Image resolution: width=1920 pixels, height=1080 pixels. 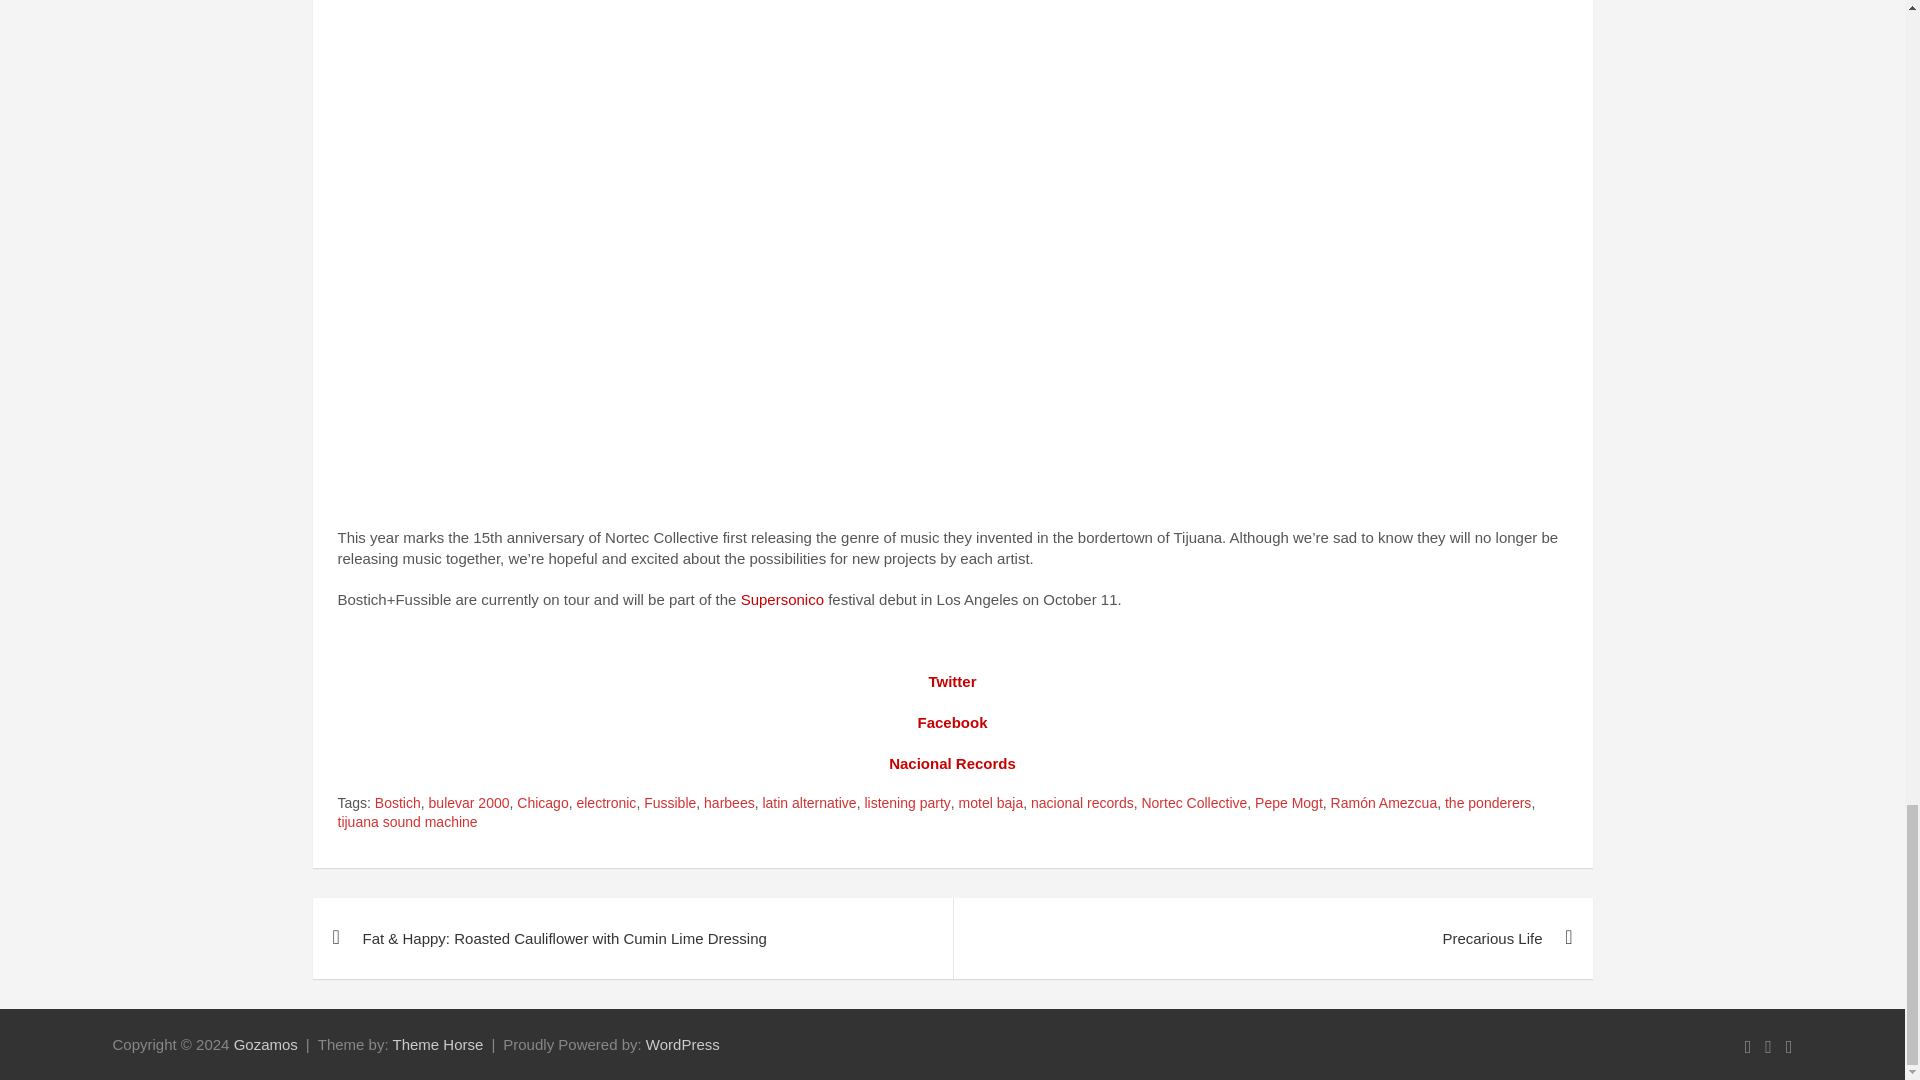 What do you see at coordinates (1193, 804) in the screenshot?
I see `Nortec Collective` at bounding box center [1193, 804].